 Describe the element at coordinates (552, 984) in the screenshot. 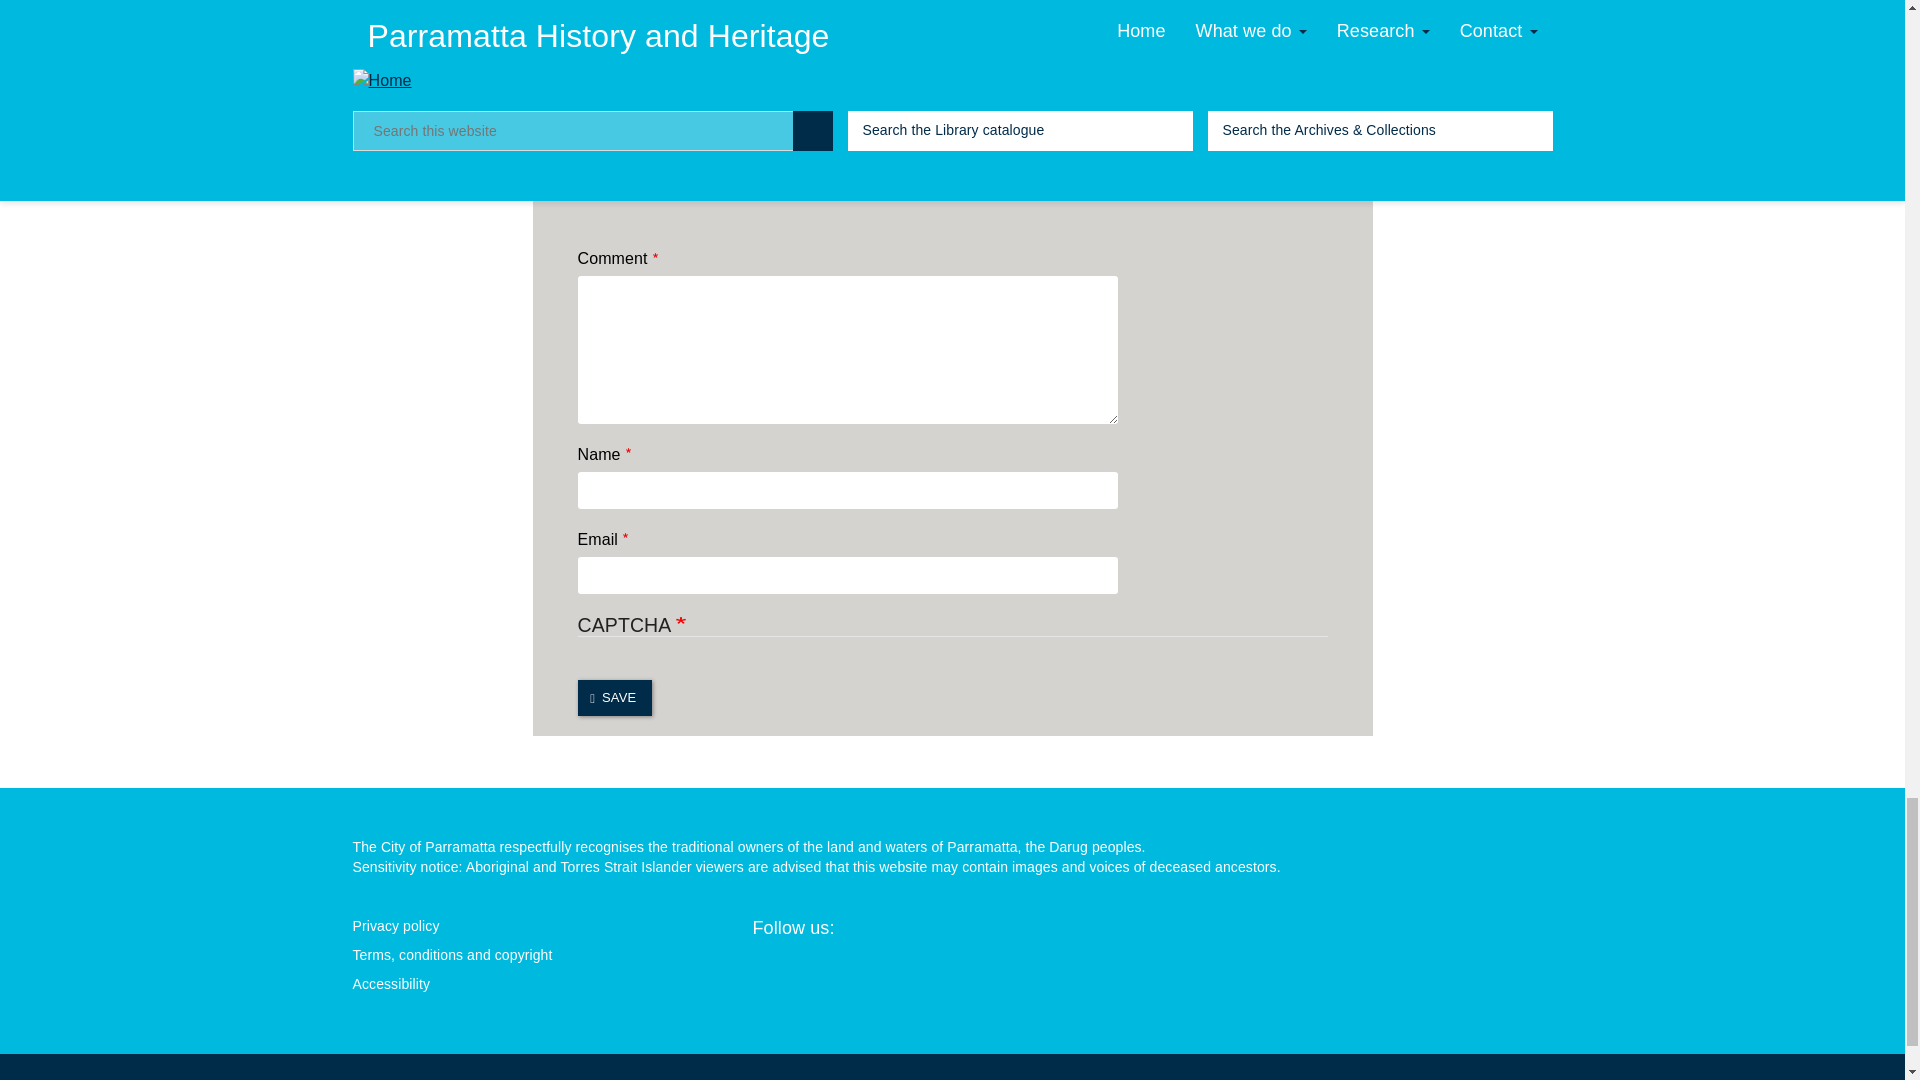

I see `Accessibility` at that location.